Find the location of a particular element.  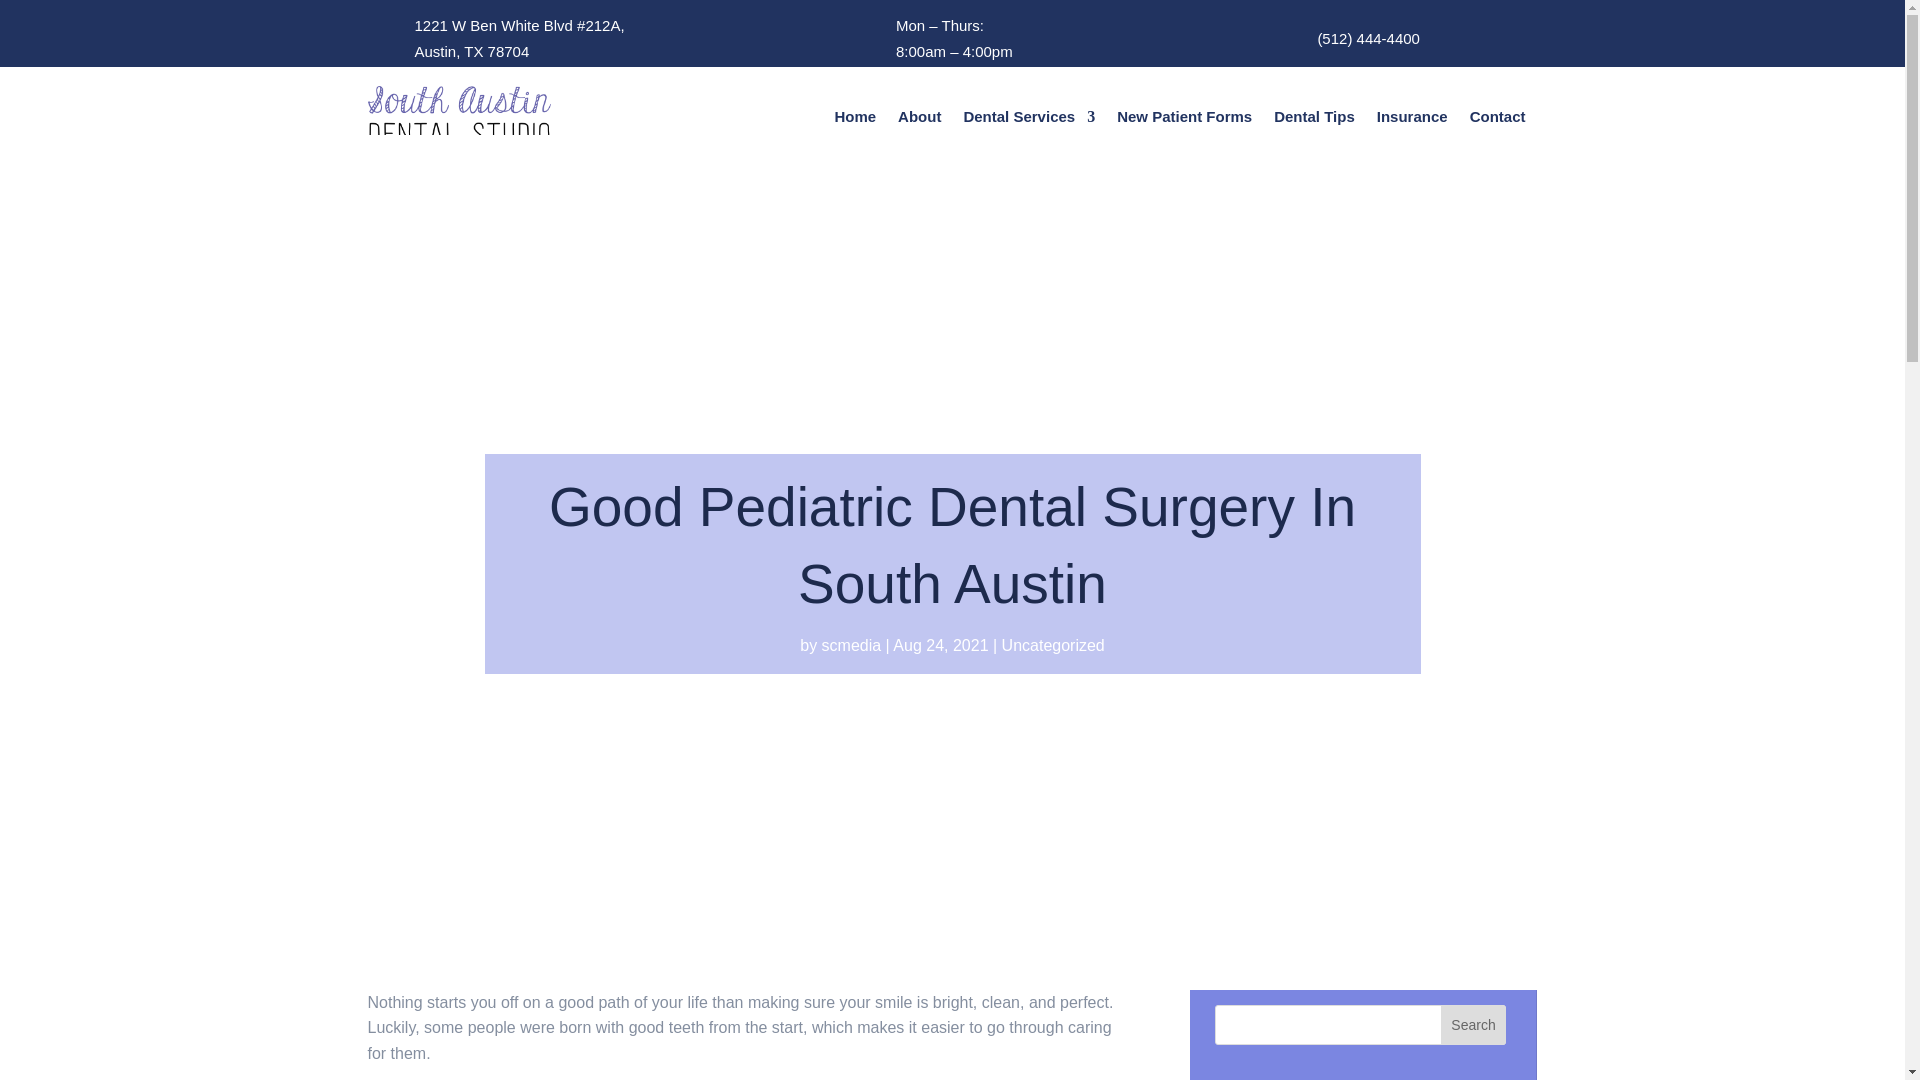

Home is located at coordinates (854, 120).